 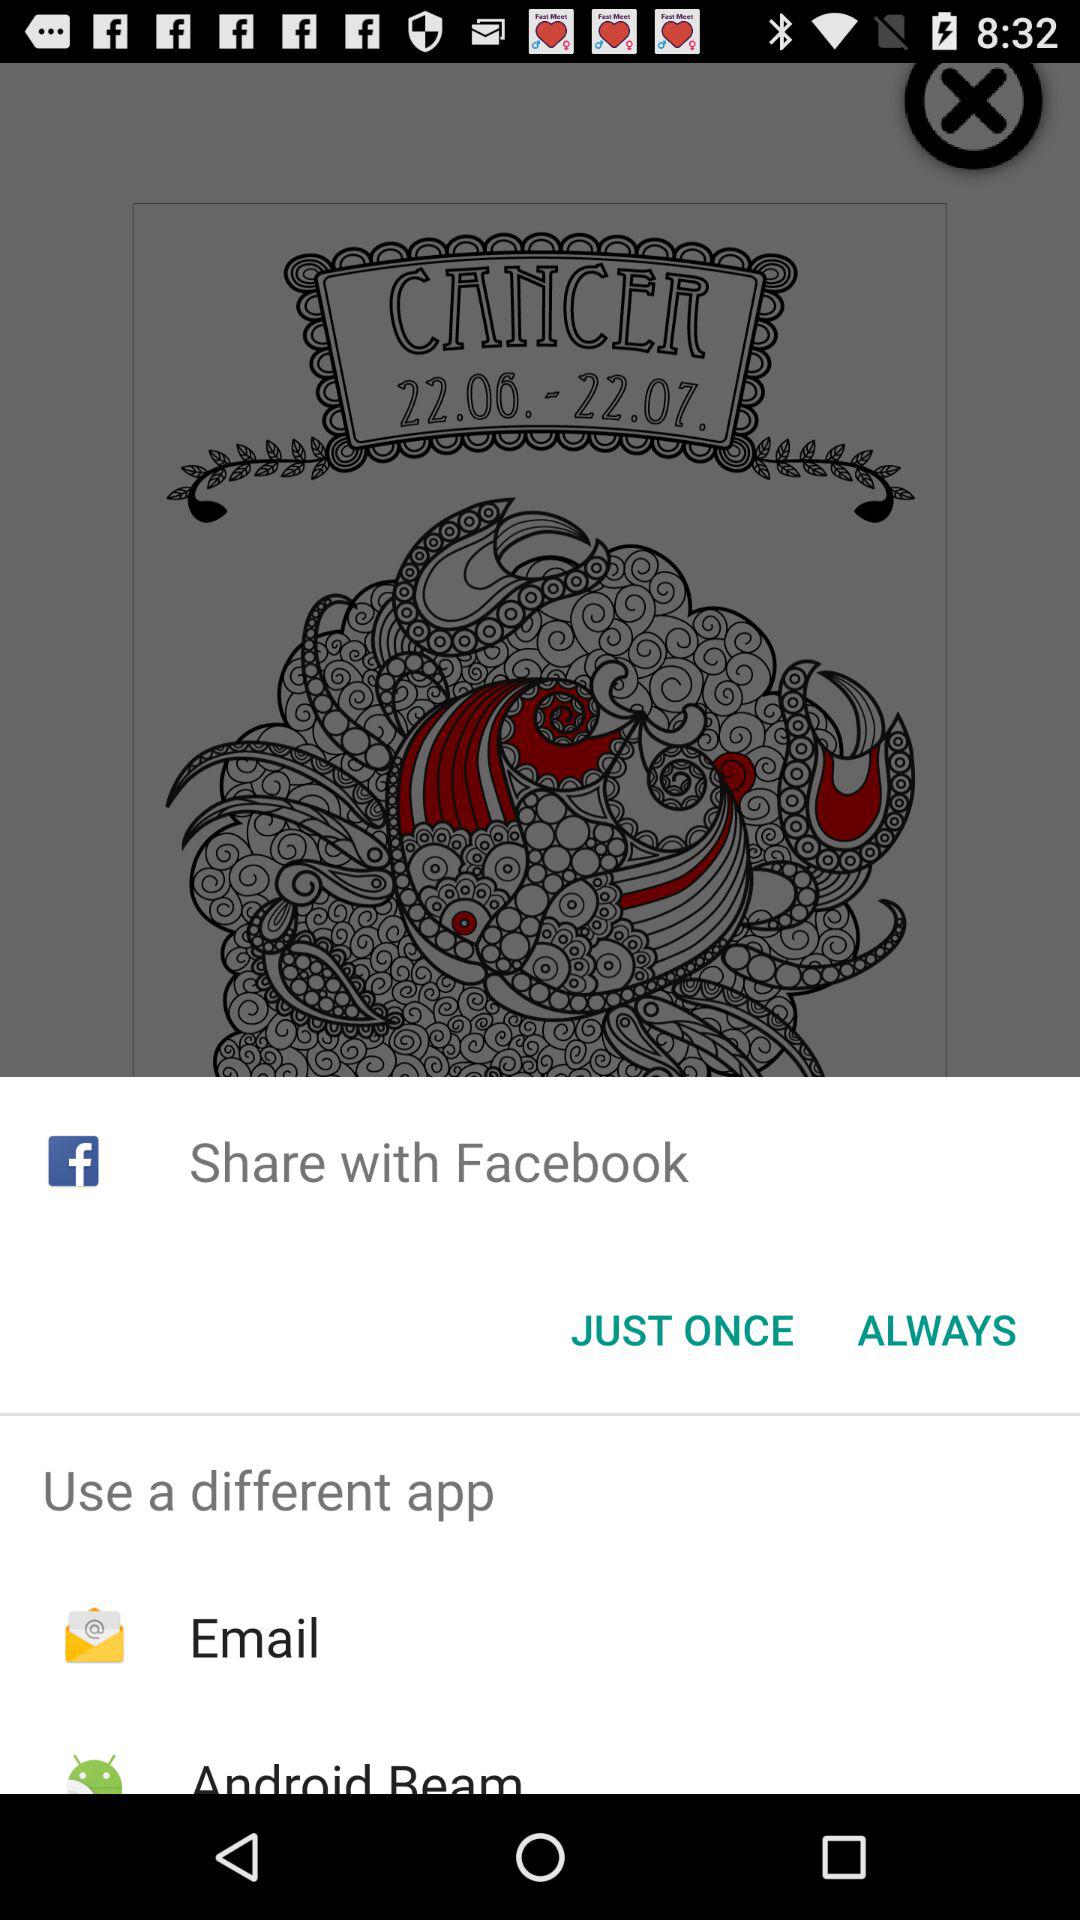 I want to click on turn on button to the right of the just once button, so click(x=936, y=1329).